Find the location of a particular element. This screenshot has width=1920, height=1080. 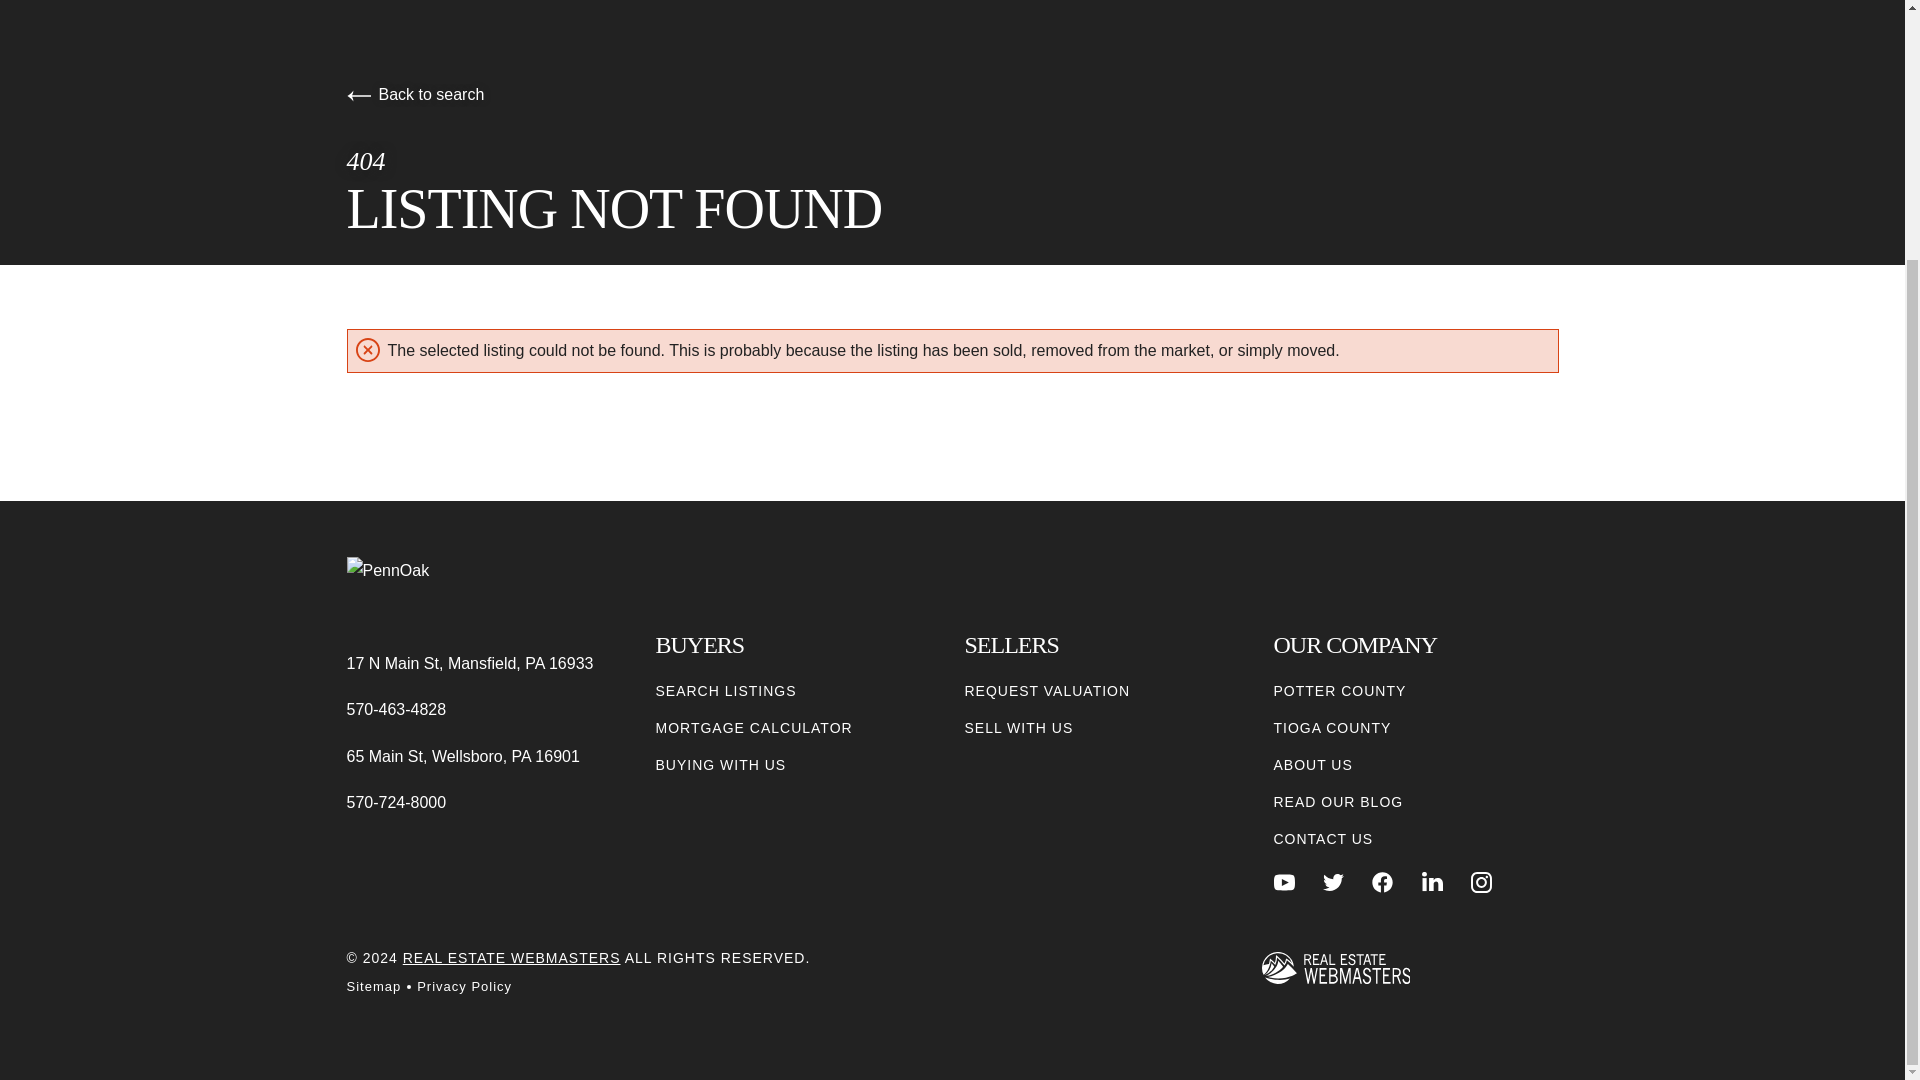

TIOGA COUNTY is located at coordinates (1333, 728).